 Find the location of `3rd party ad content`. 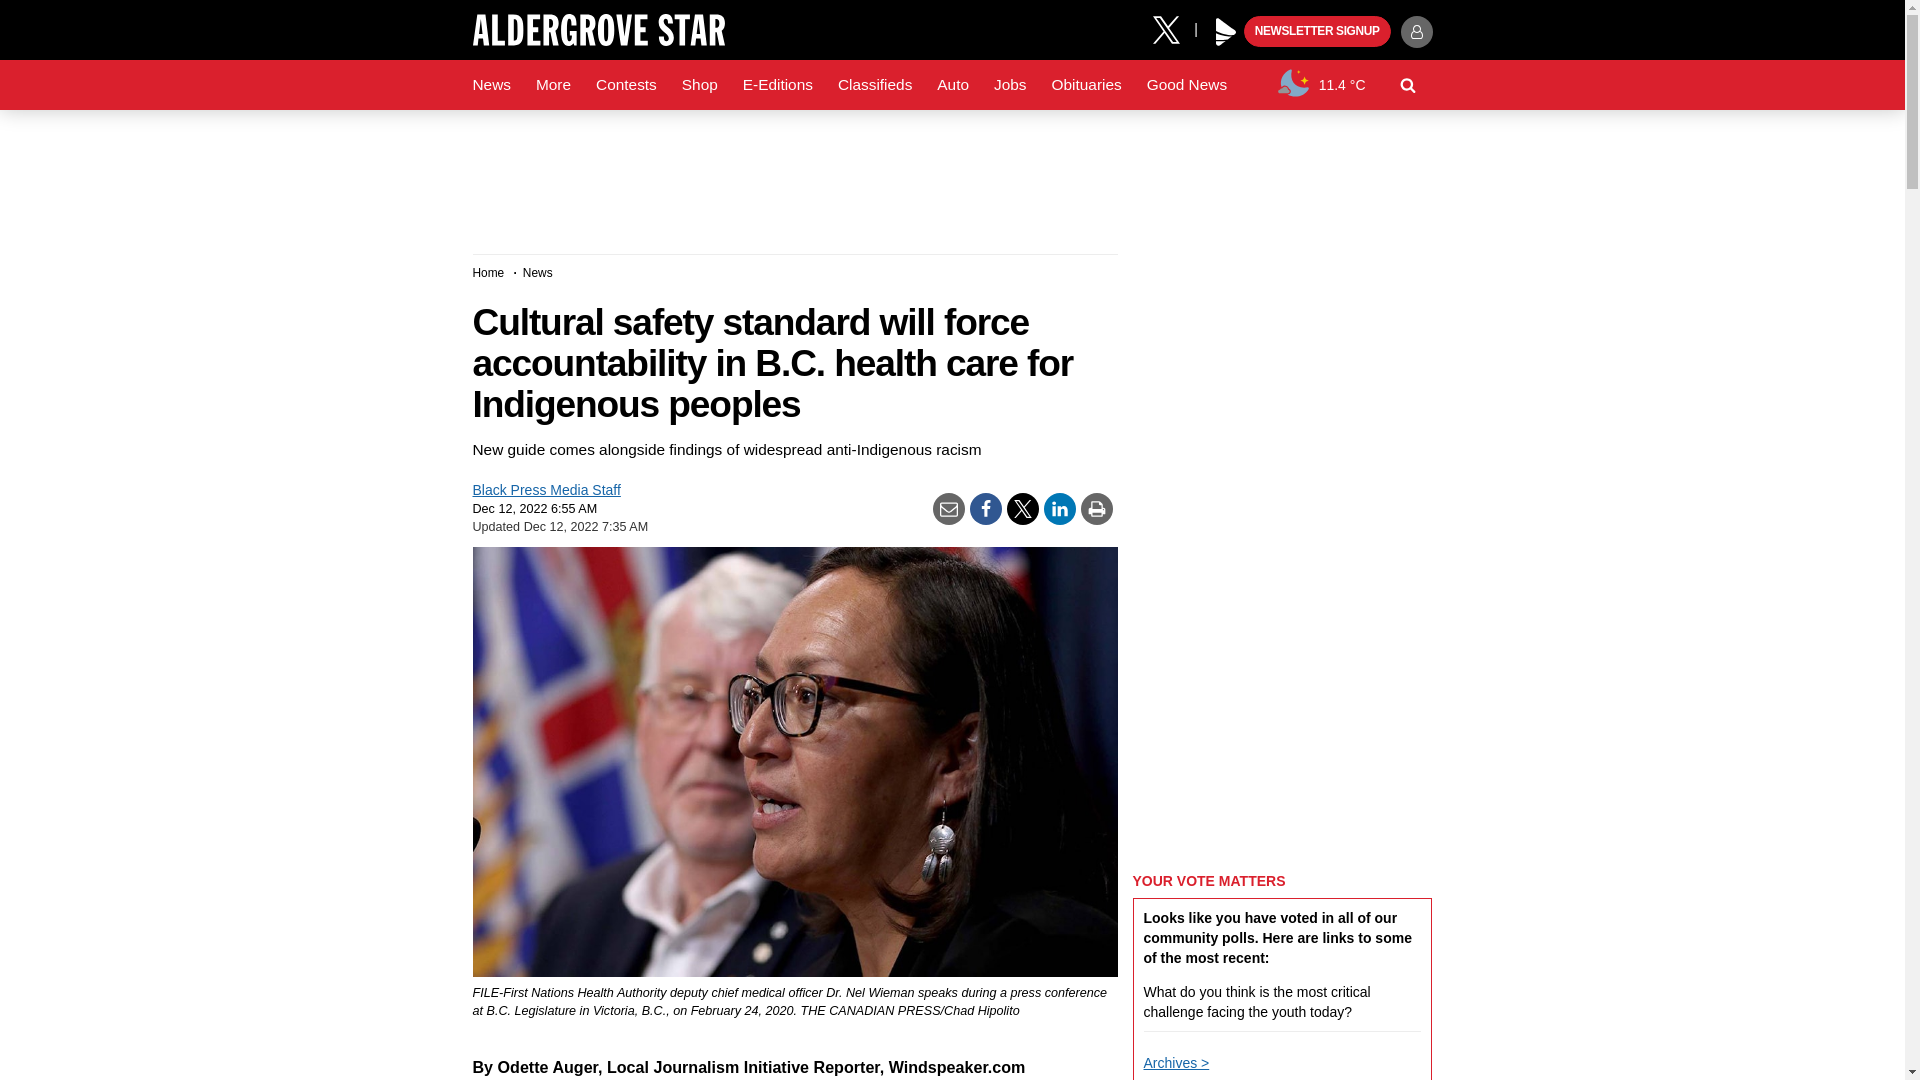

3rd party ad content is located at coordinates (951, 174).